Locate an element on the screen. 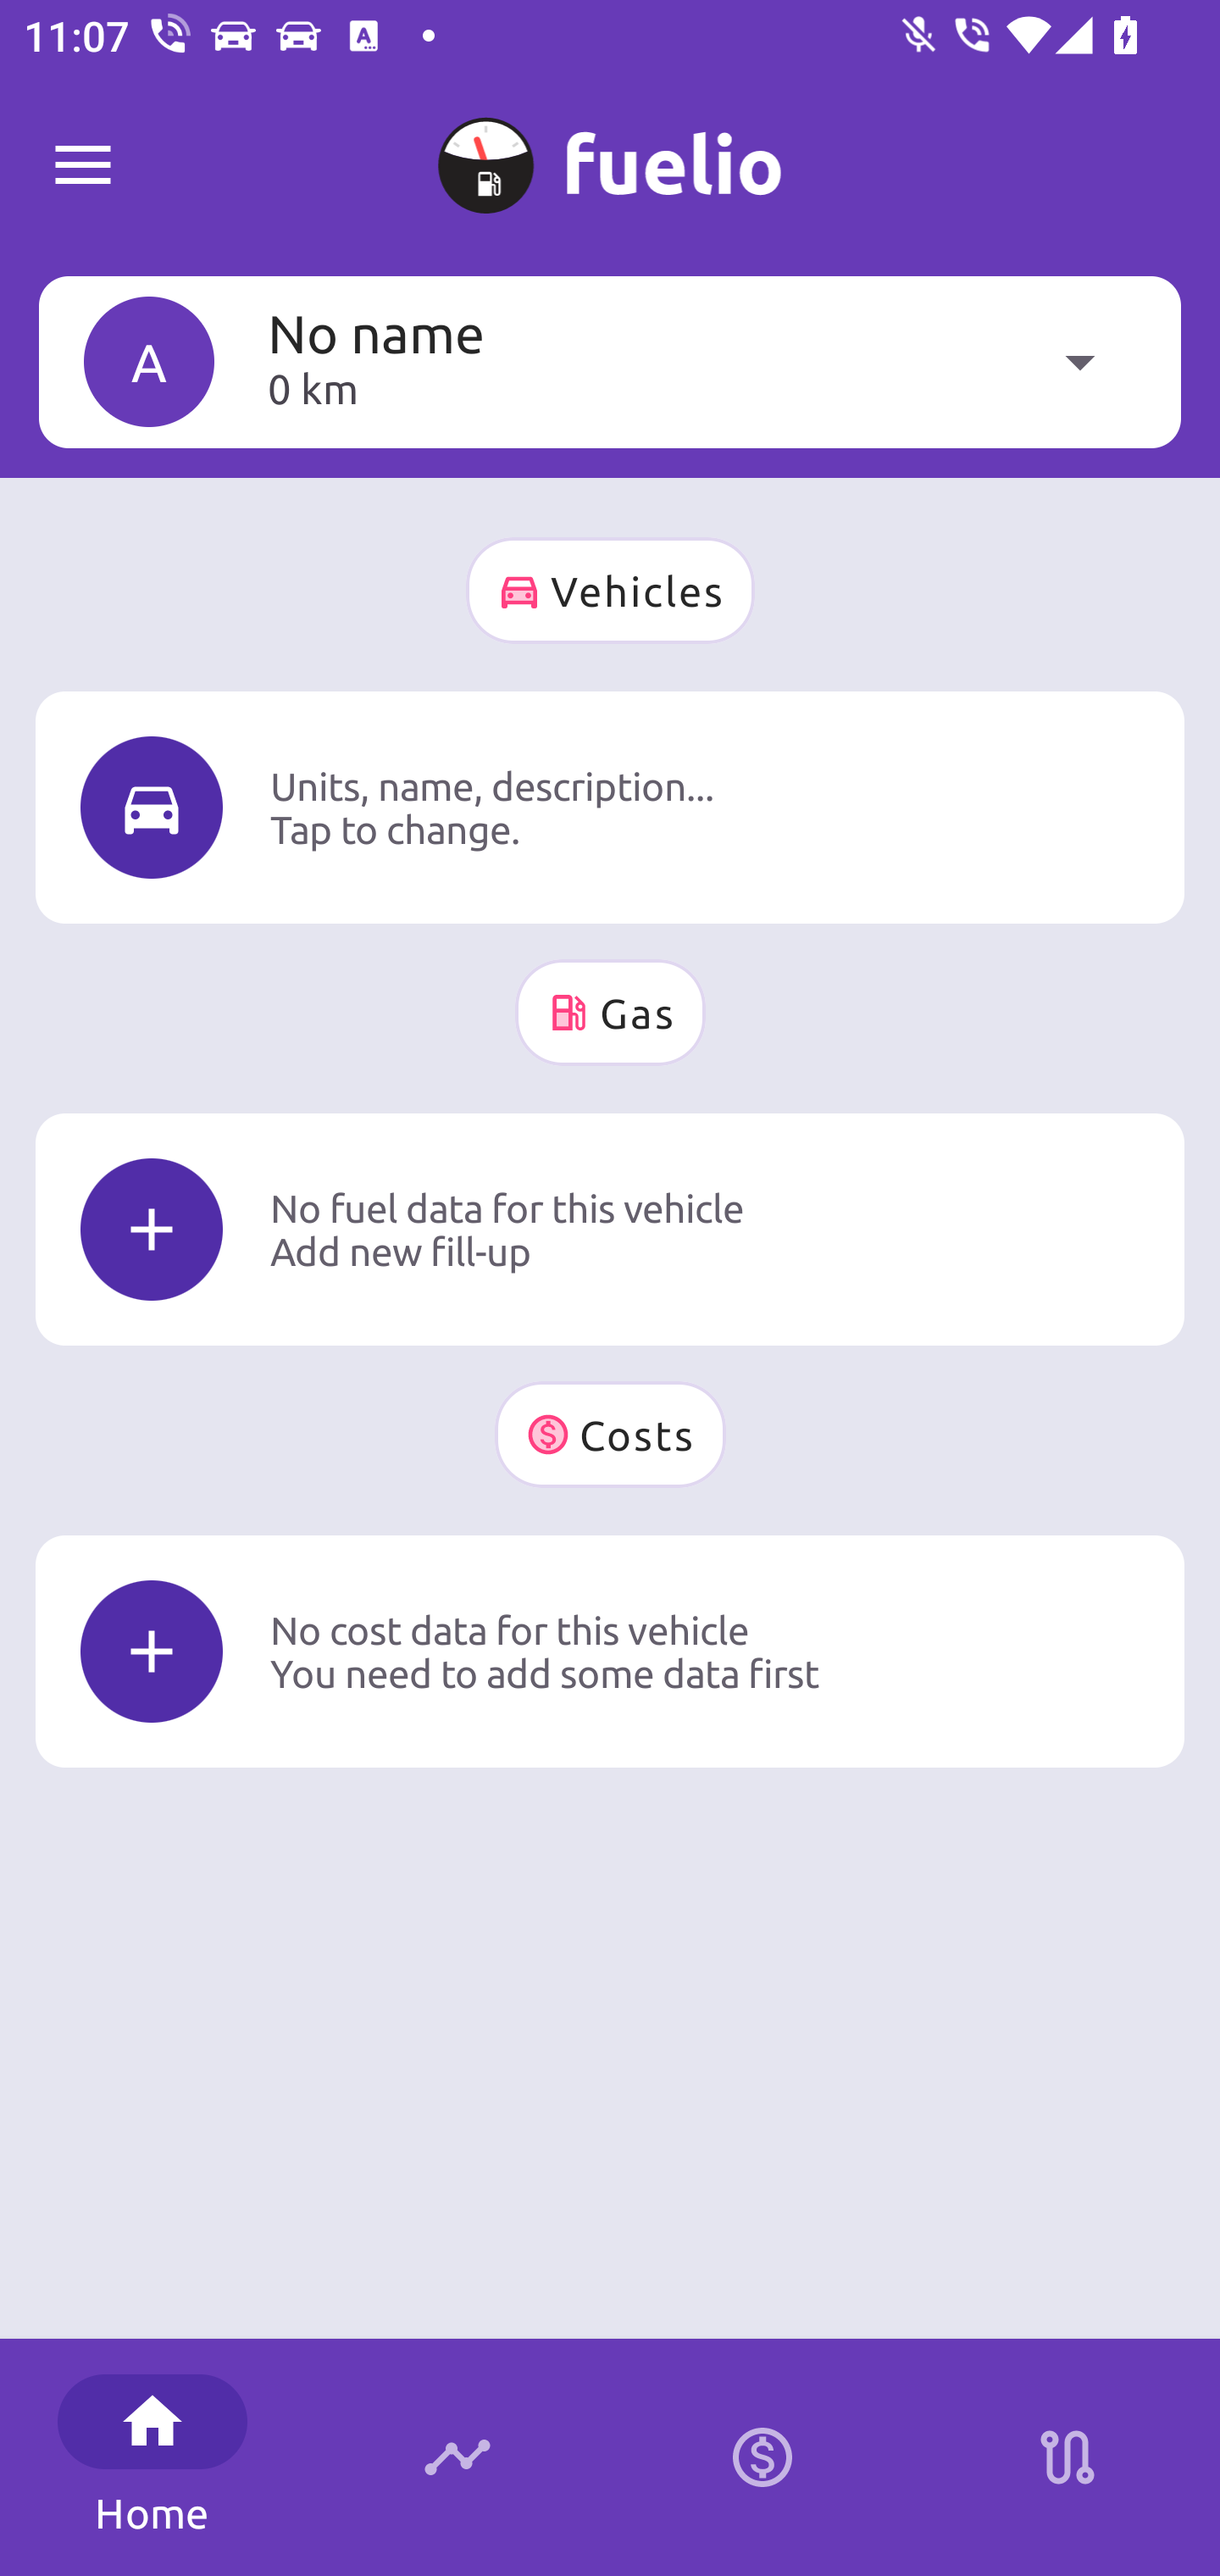  Icon is located at coordinates (152, 1651).